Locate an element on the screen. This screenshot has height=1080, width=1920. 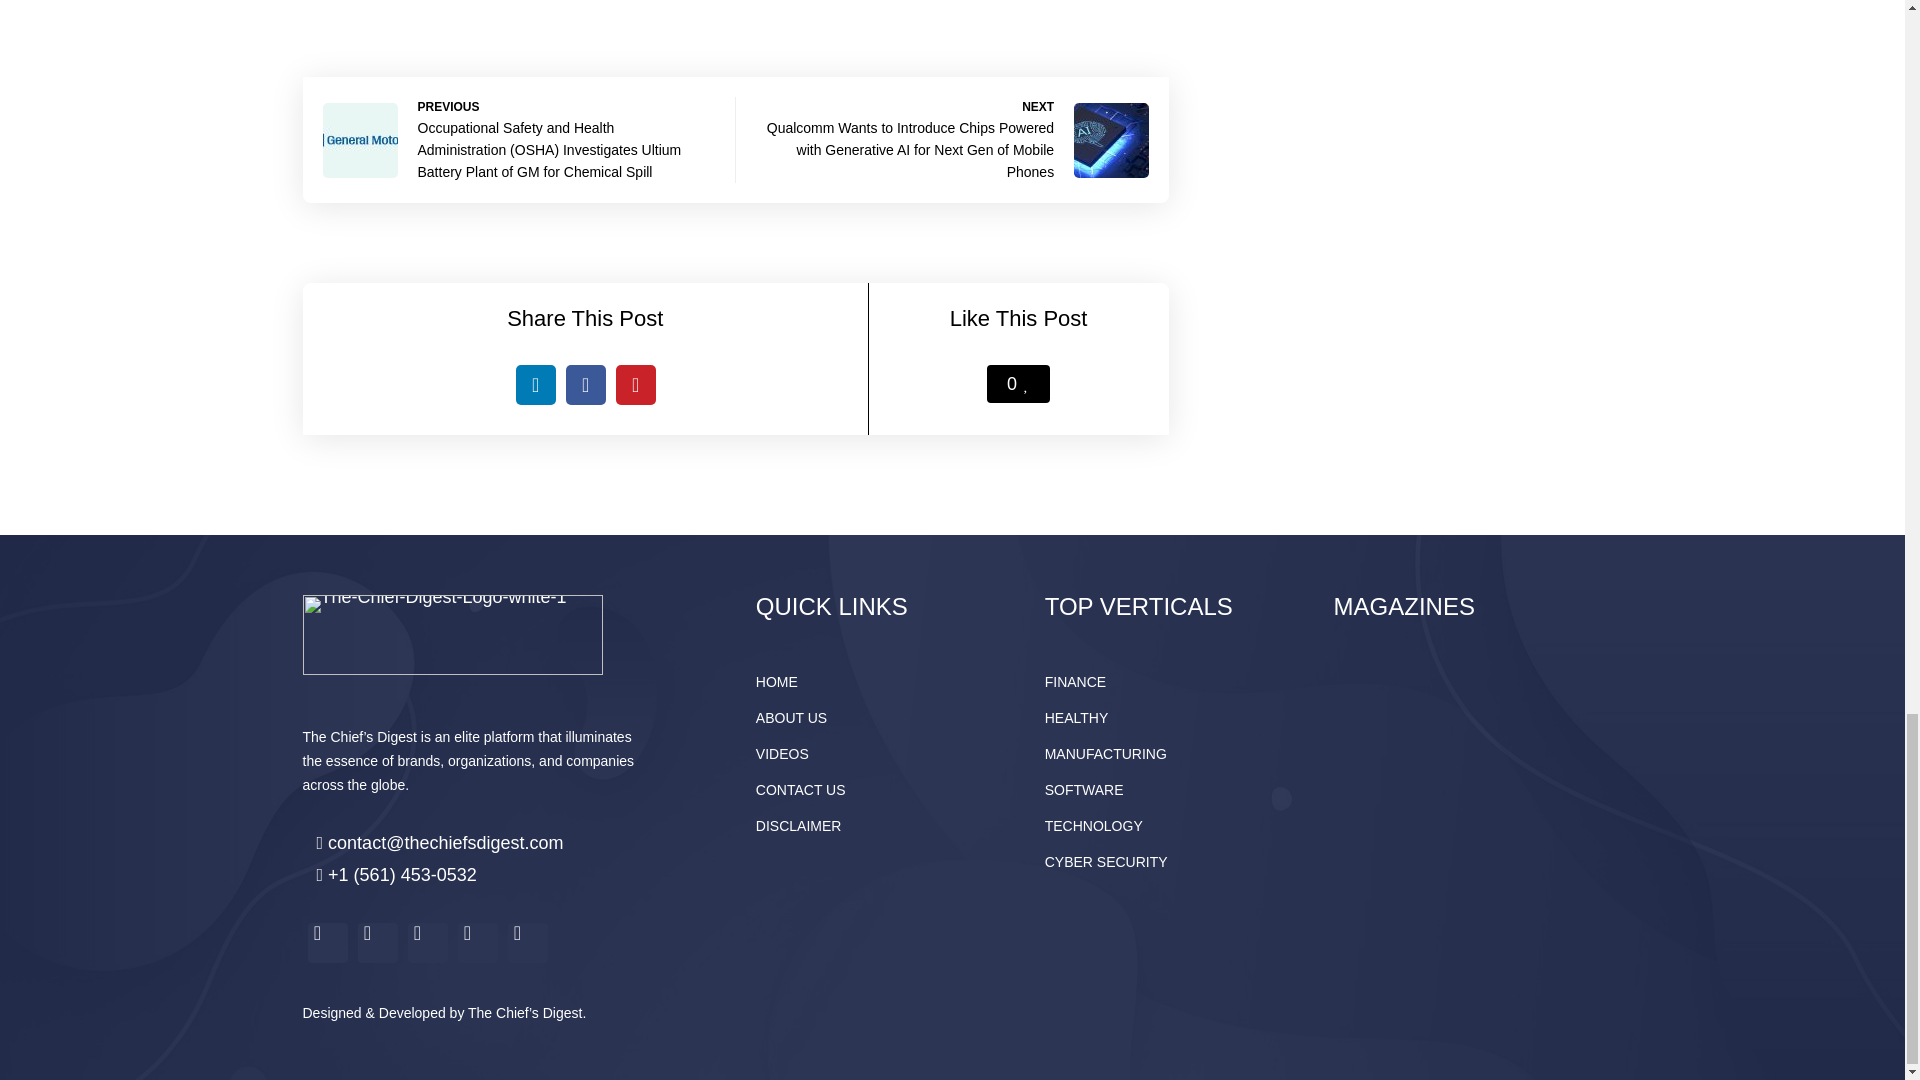
Pinterest is located at coordinates (636, 385).